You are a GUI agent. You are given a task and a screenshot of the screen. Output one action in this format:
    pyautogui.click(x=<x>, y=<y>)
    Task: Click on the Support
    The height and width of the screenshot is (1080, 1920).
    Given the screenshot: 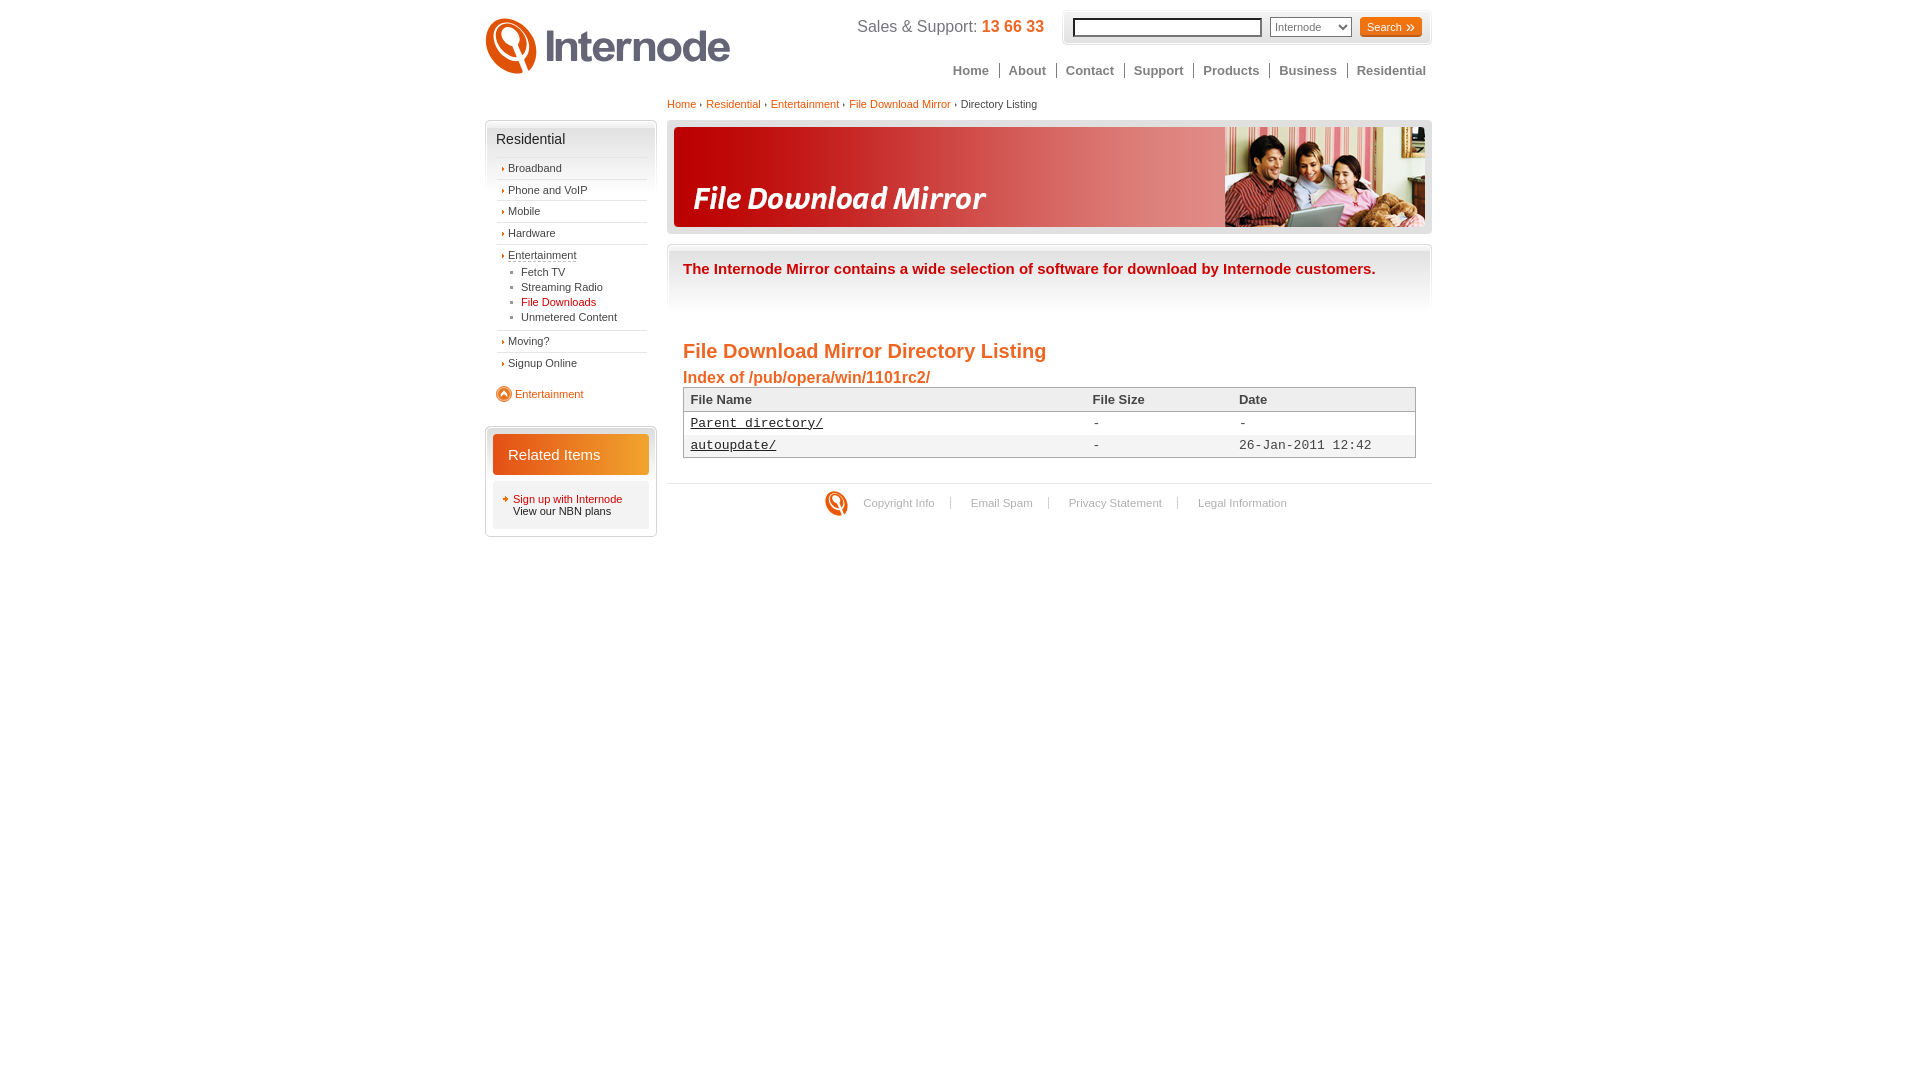 What is the action you would take?
    pyautogui.click(x=1159, y=70)
    